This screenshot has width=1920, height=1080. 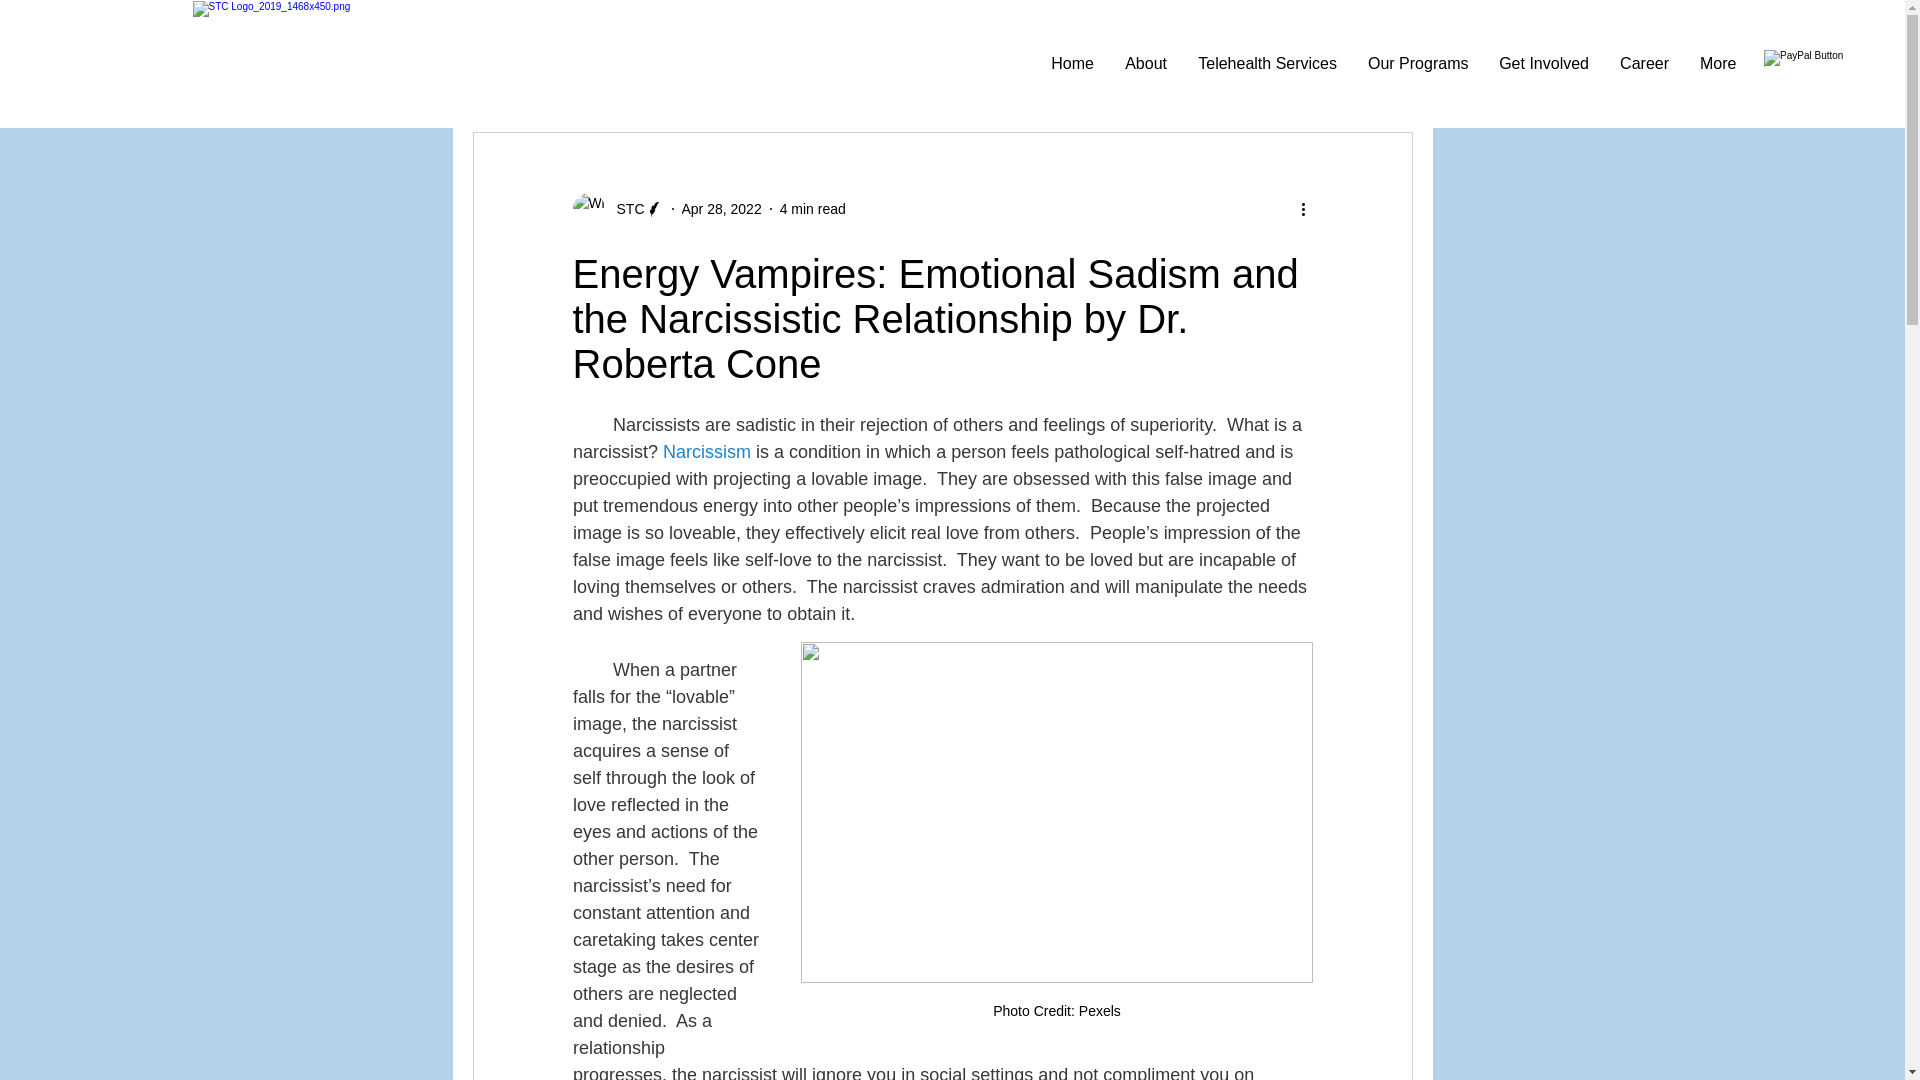 What do you see at coordinates (506, 72) in the screenshot?
I see `All Posts` at bounding box center [506, 72].